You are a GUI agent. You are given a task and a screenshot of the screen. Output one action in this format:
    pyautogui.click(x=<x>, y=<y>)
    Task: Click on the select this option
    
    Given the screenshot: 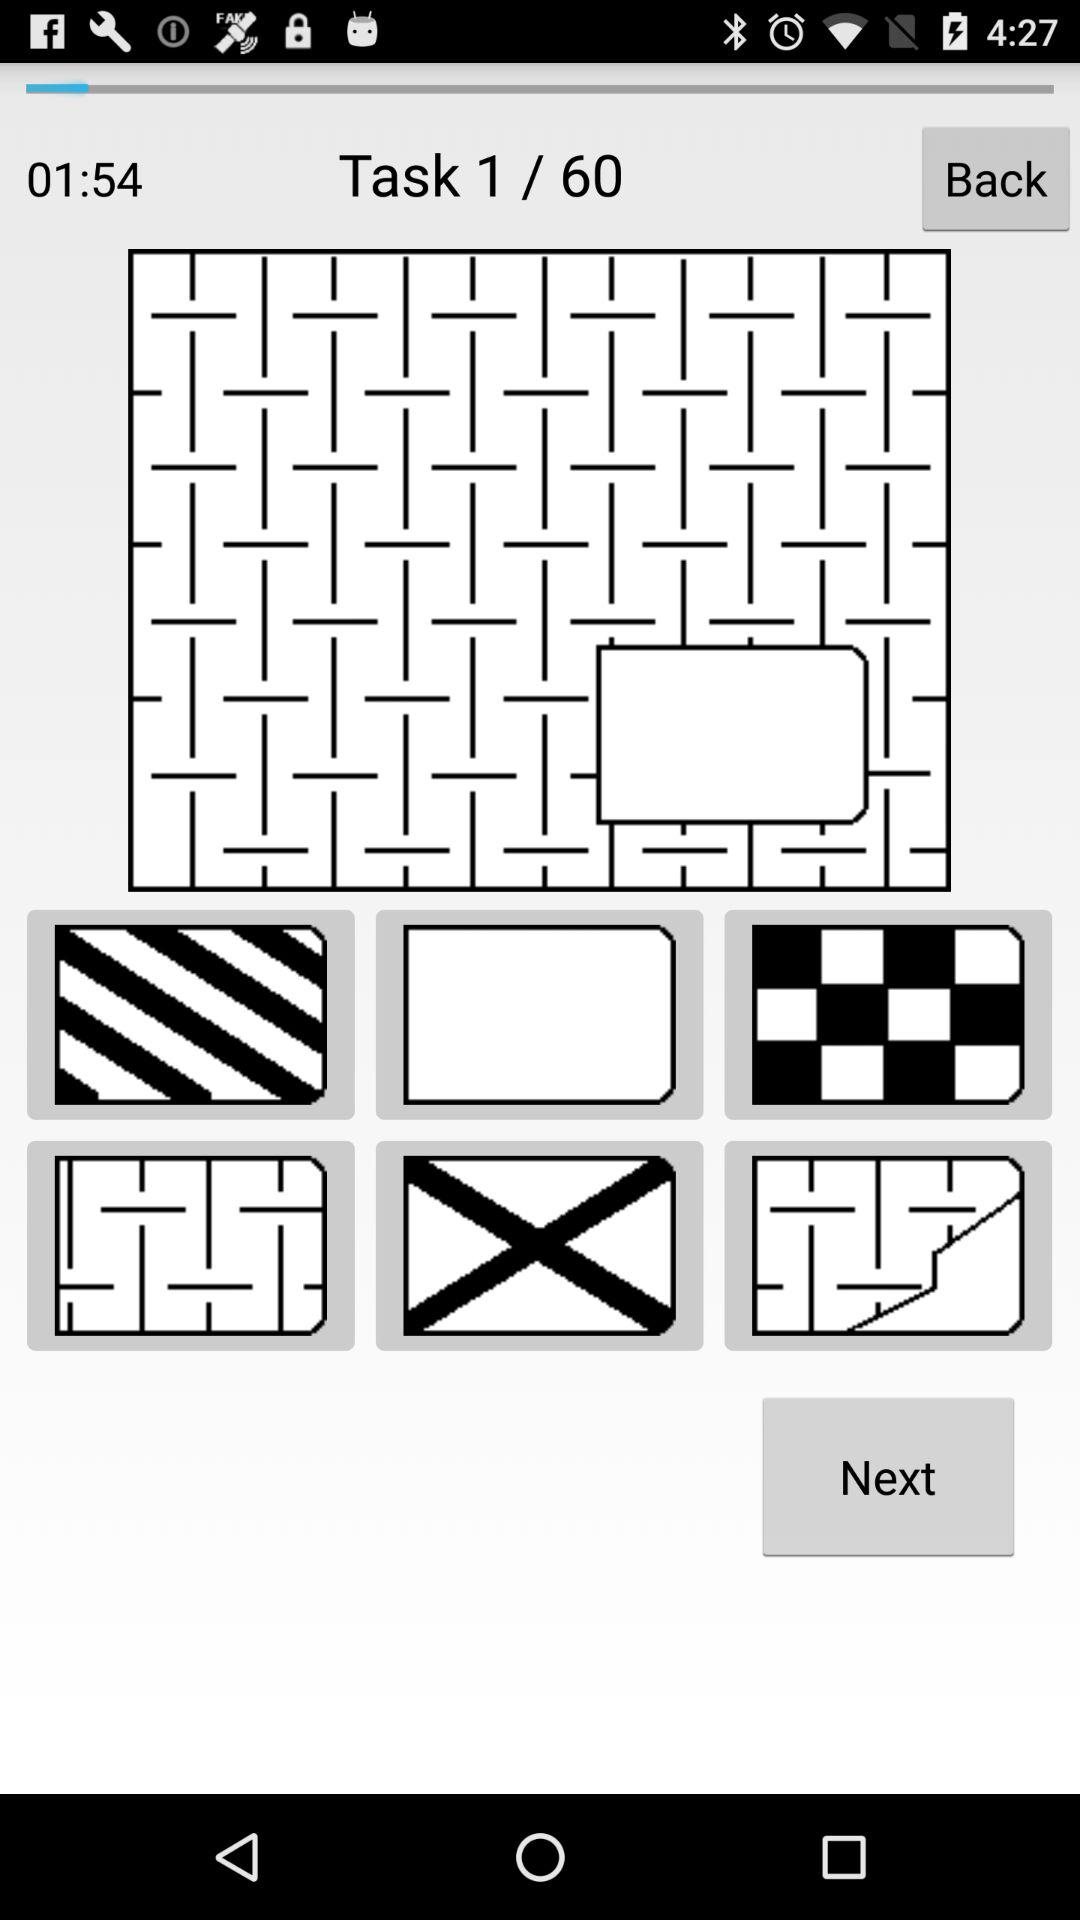 What is the action you would take?
    pyautogui.click(x=888, y=1014)
    